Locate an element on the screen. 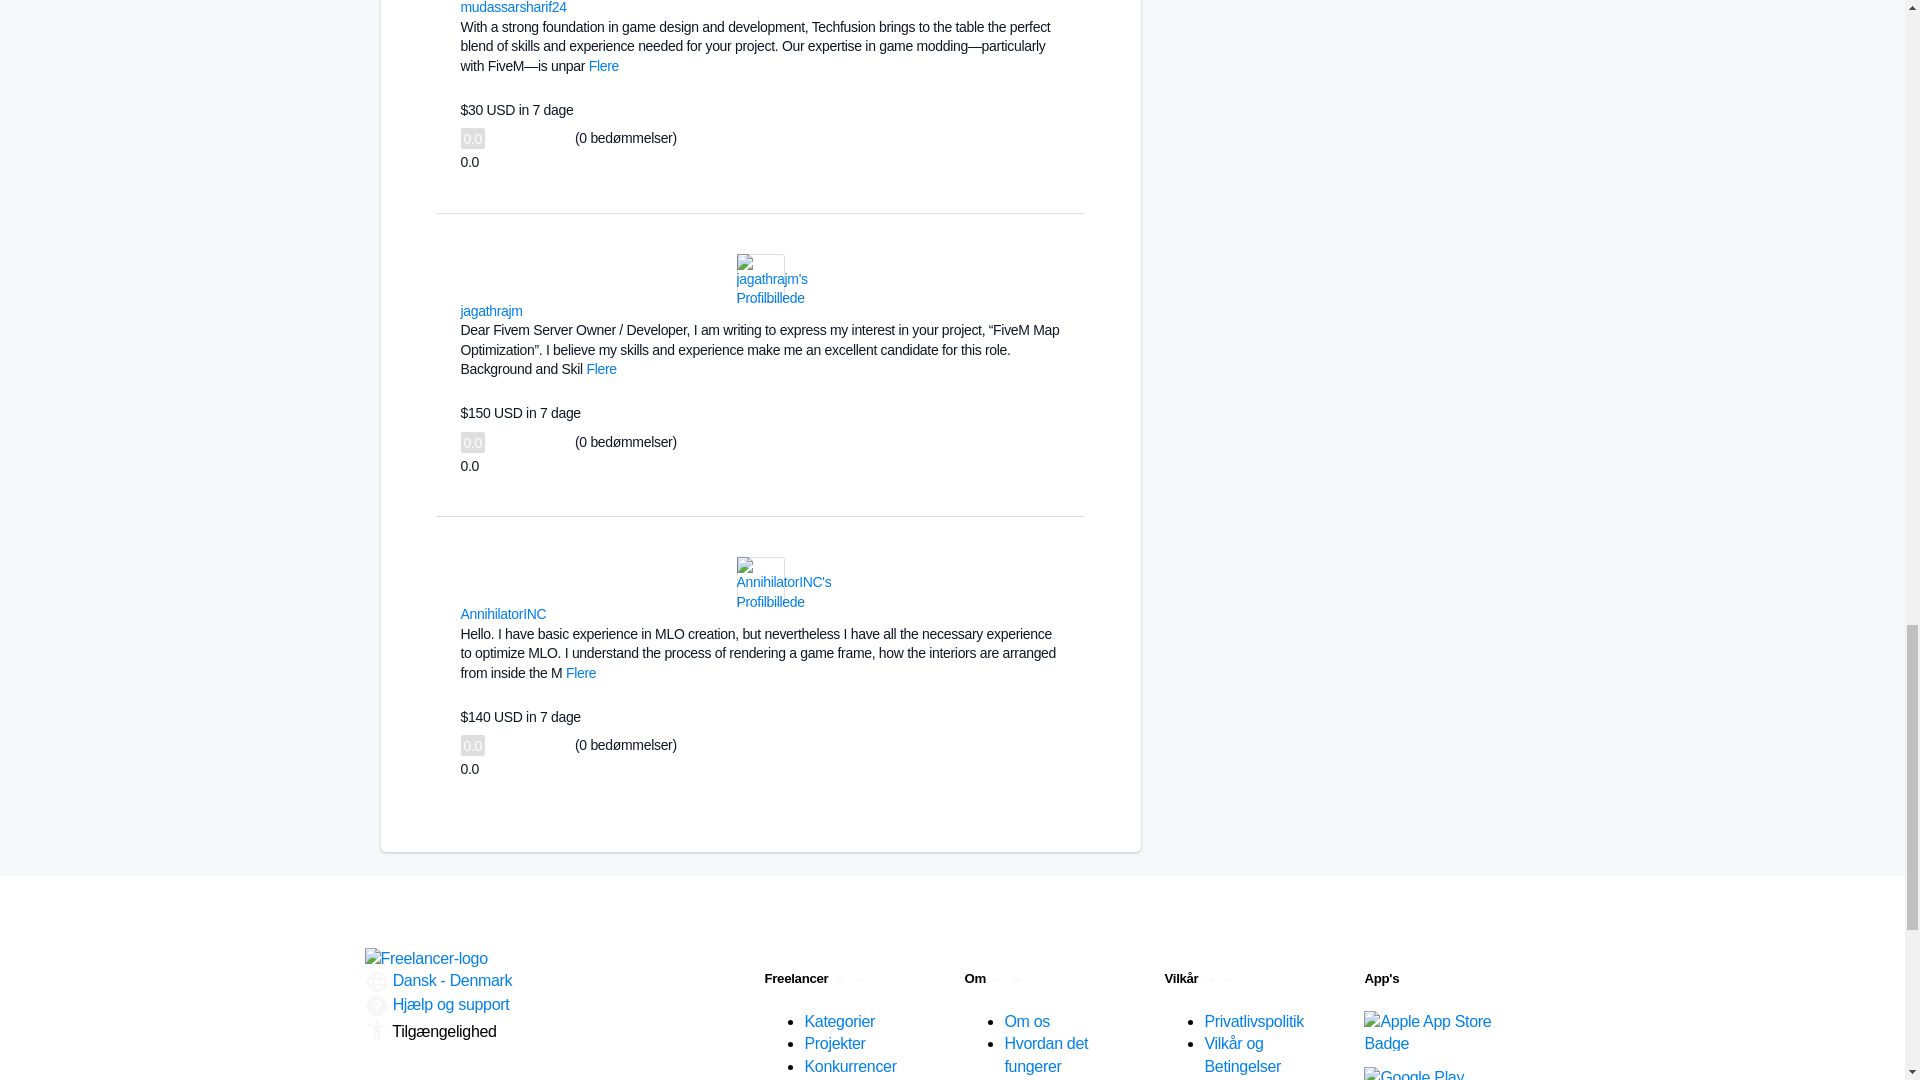 The width and height of the screenshot is (1920, 1080). Flere is located at coordinates (600, 368).